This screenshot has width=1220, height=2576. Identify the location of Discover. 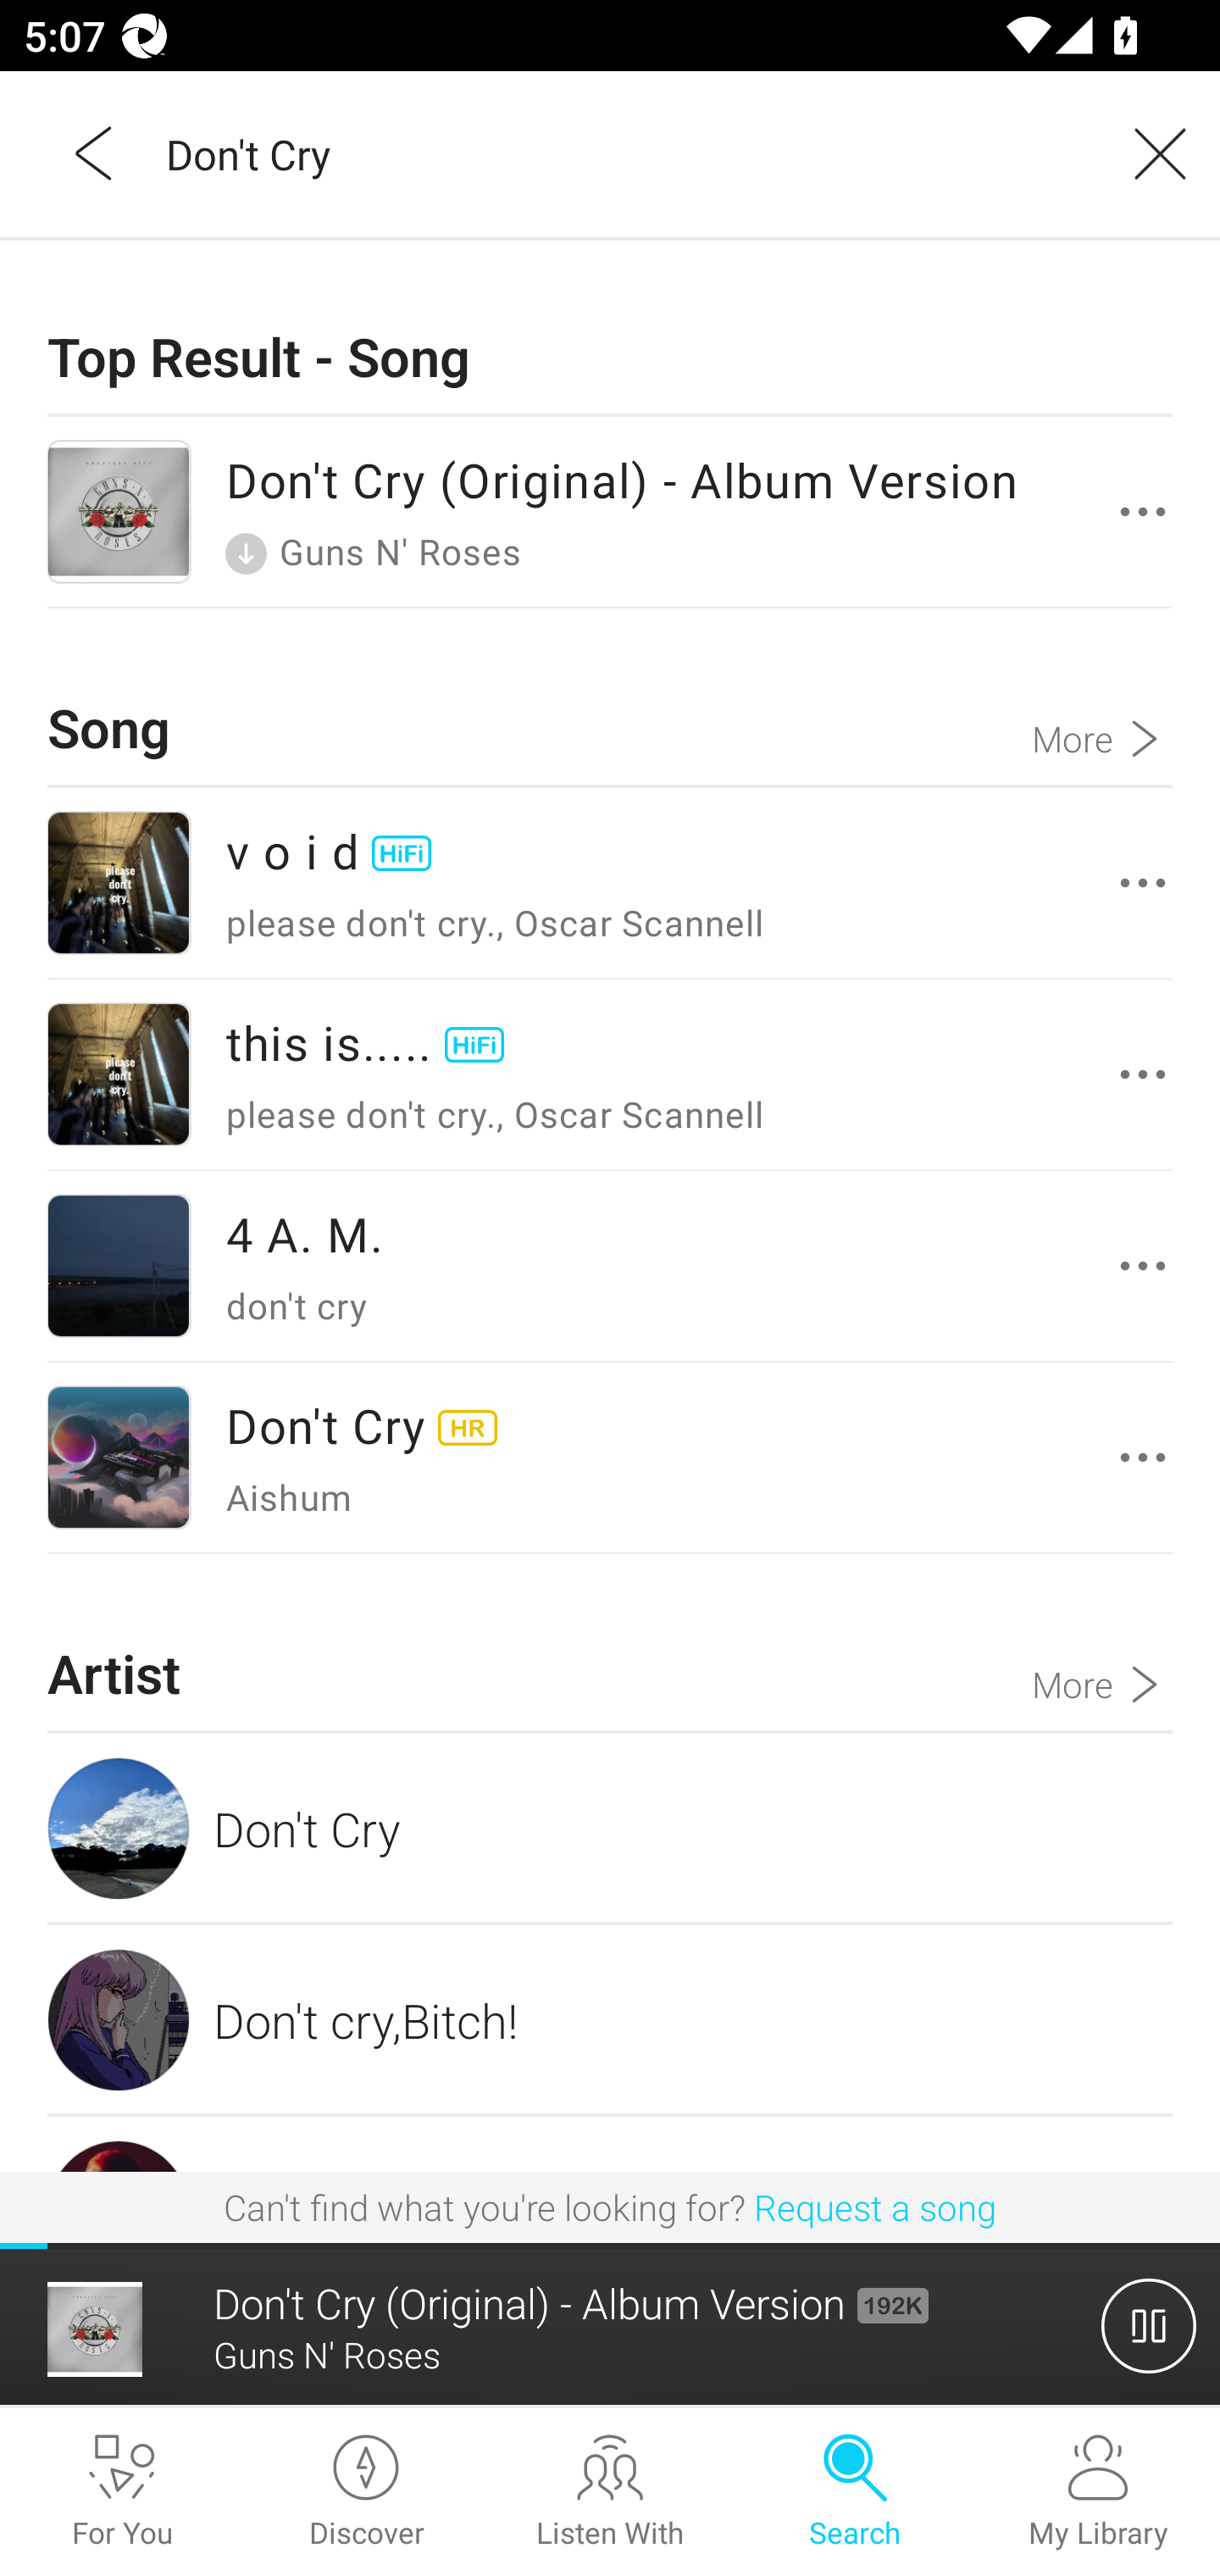
(366, 2492).